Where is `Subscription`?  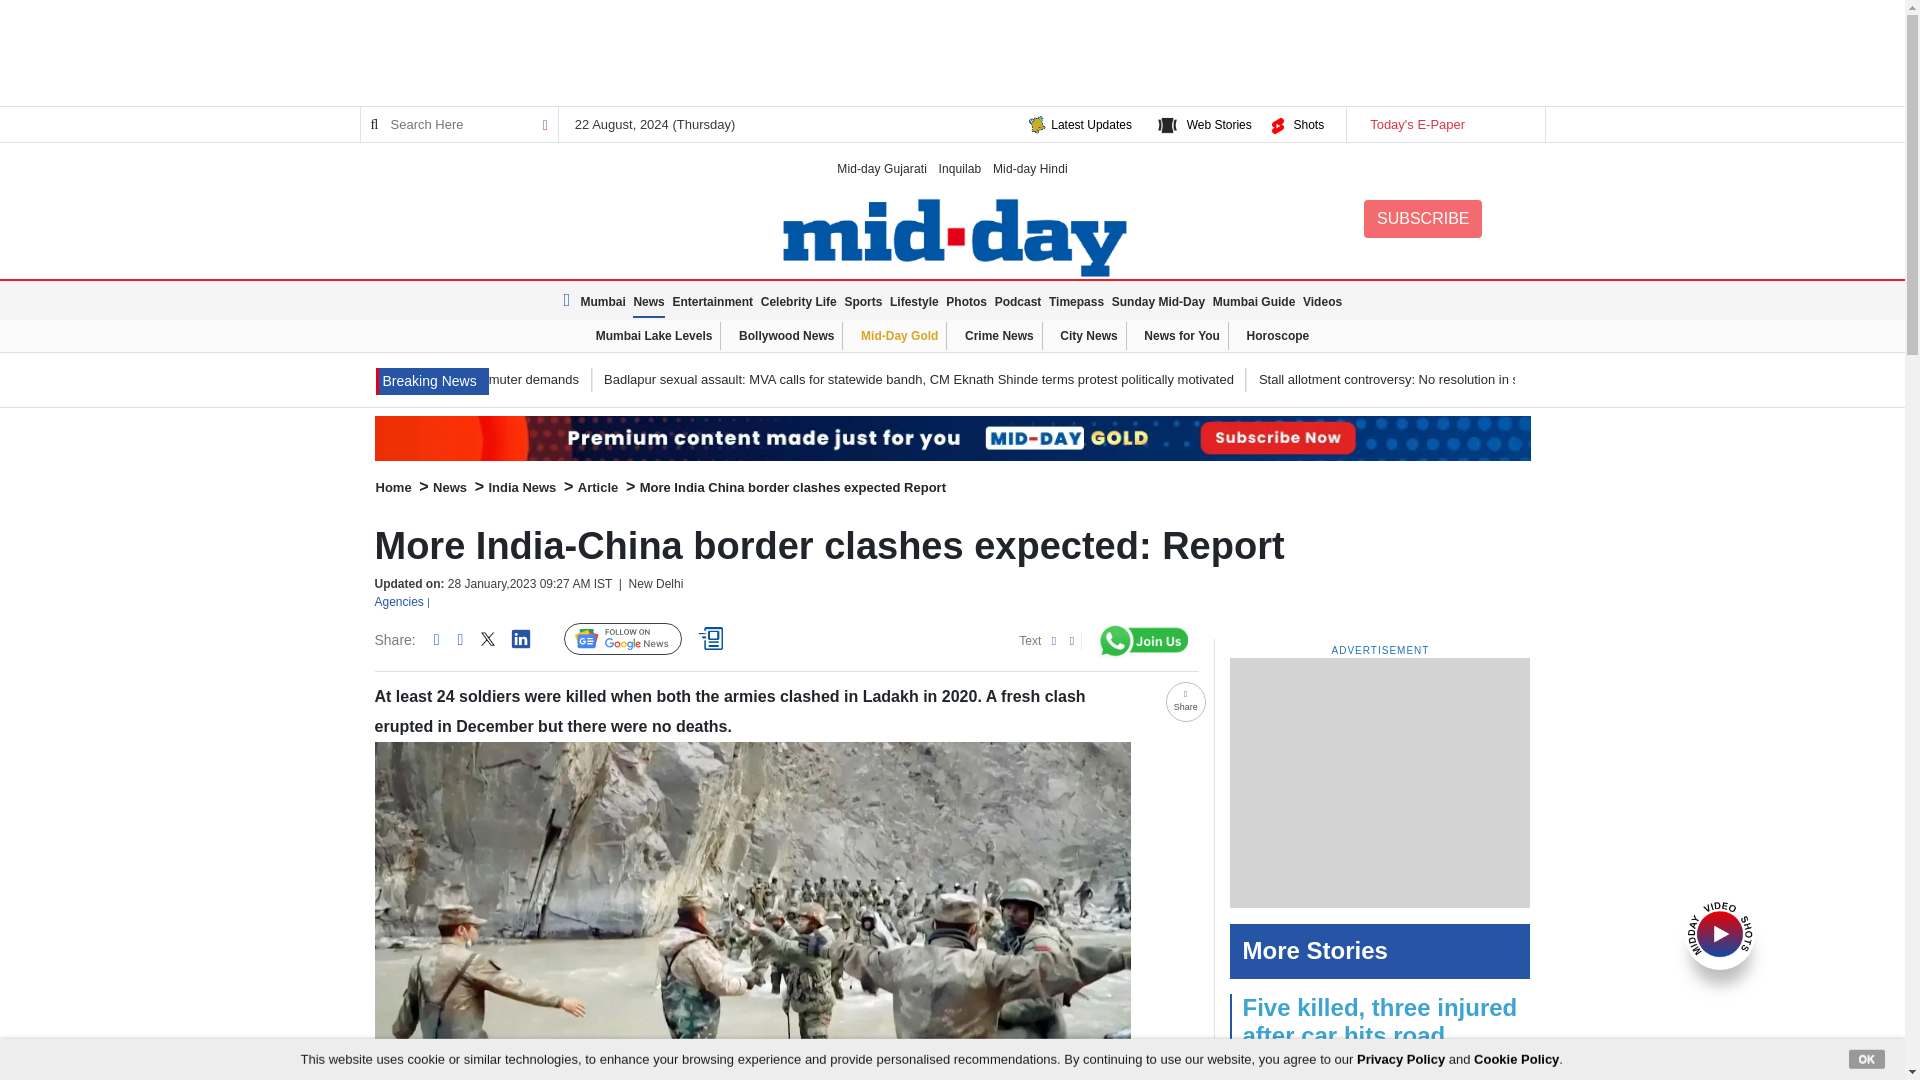
Subscription is located at coordinates (952, 438).